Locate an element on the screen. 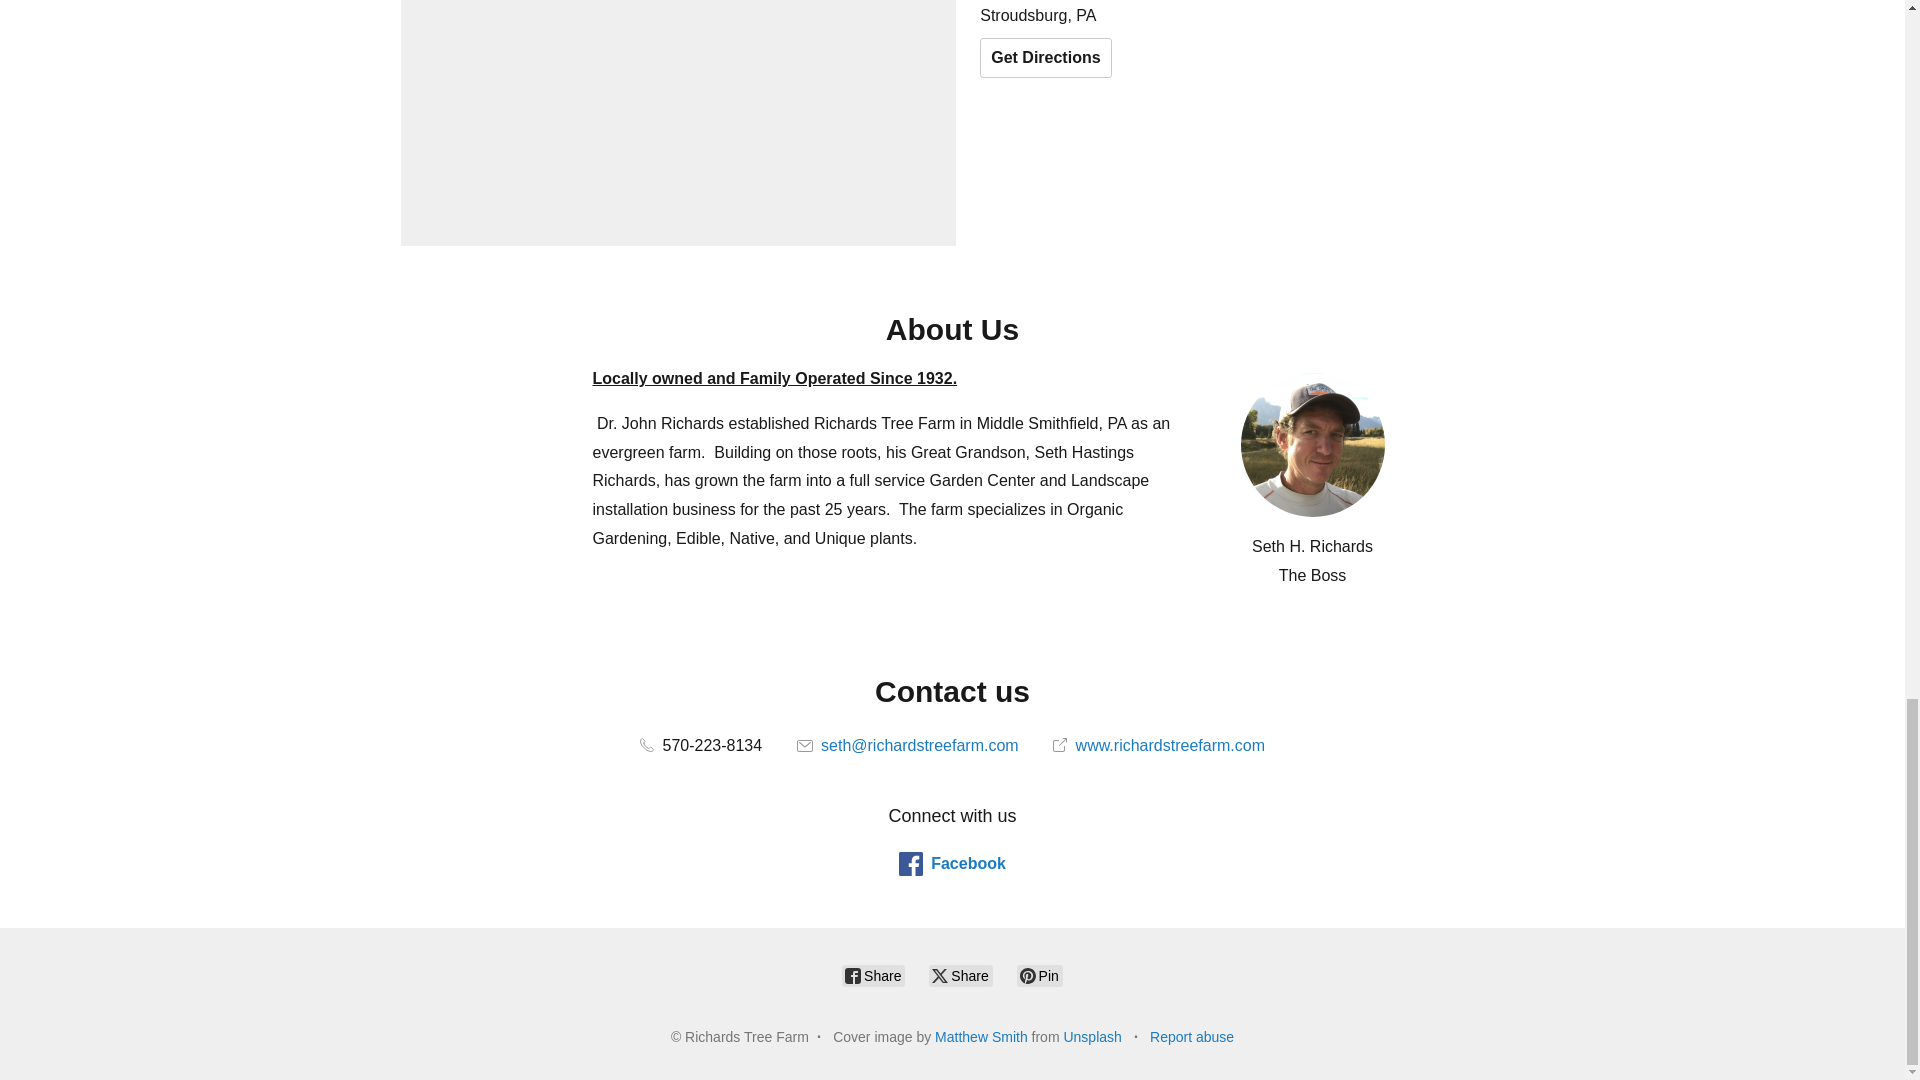 This screenshot has height=1080, width=1920. Share is located at coordinates (873, 976).